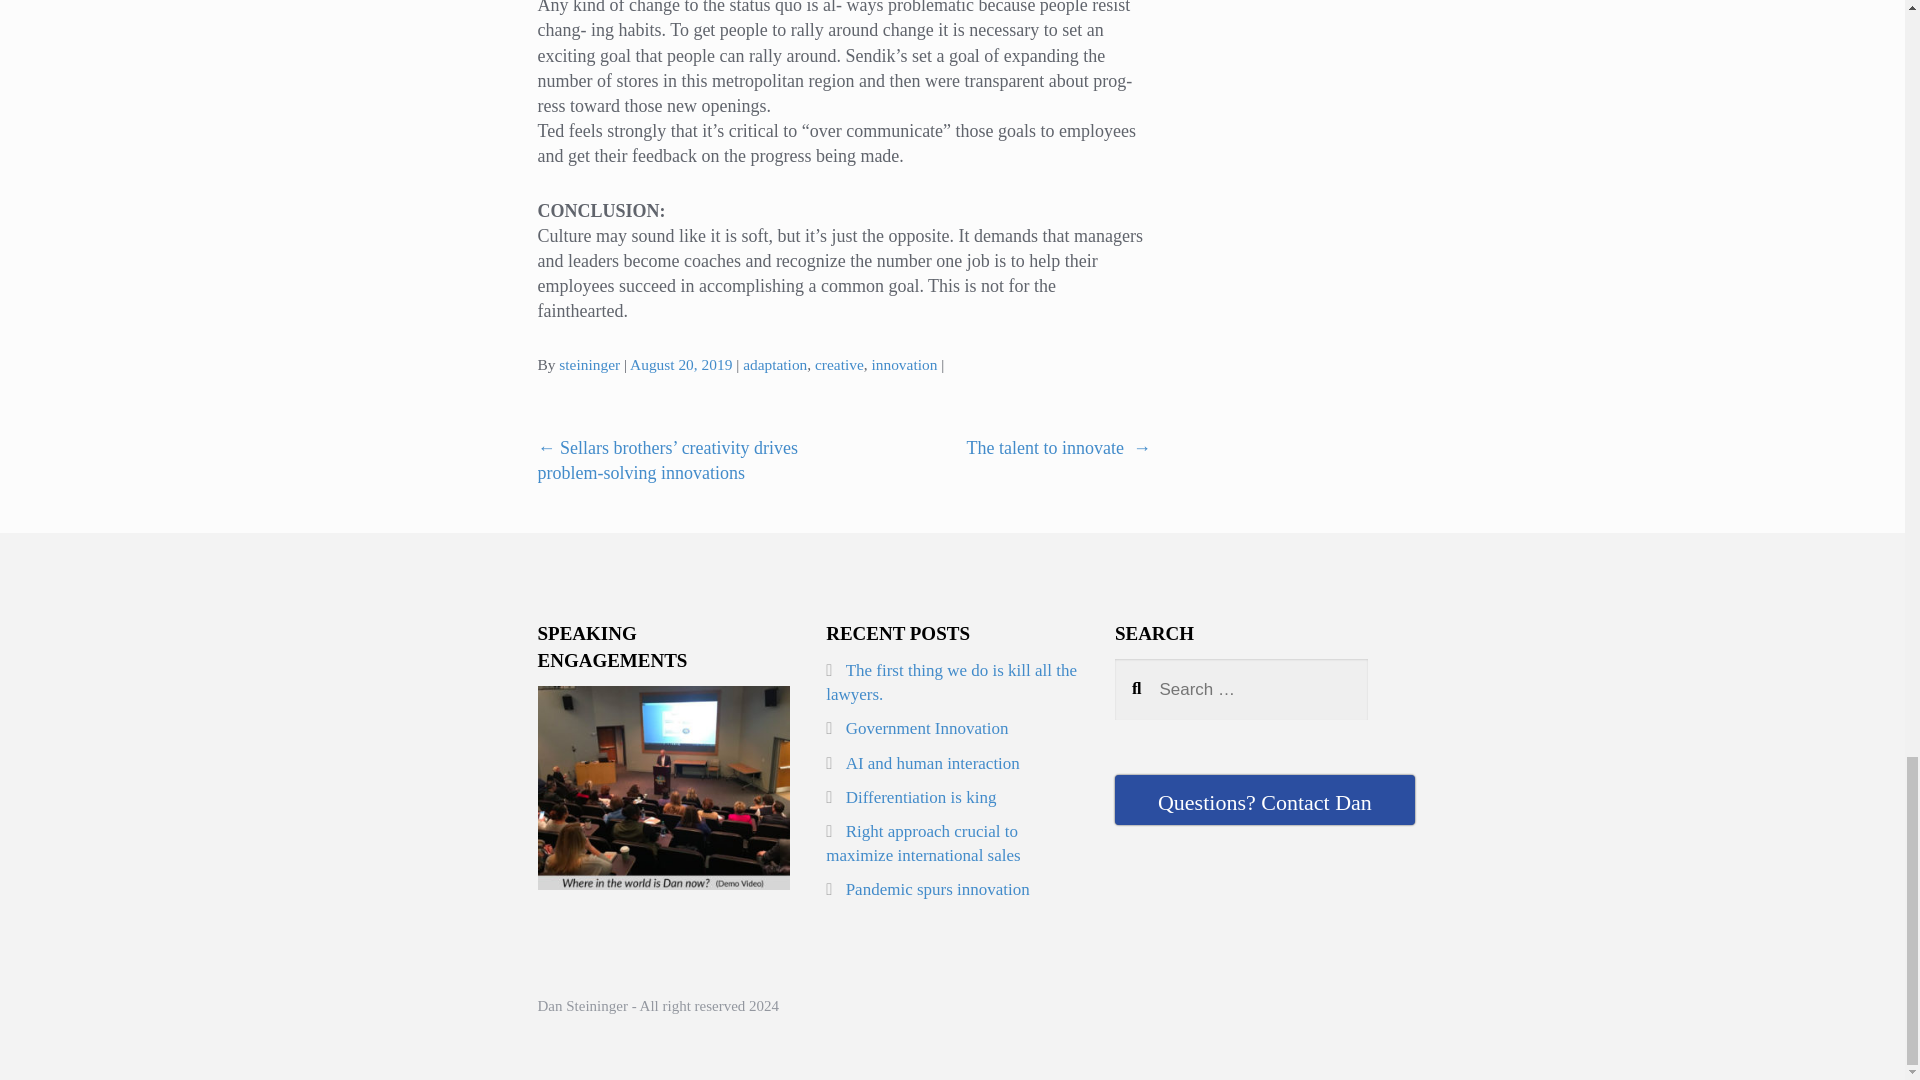 This screenshot has height=1080, width=1920. What do you see at coordinates (1160, 684) in the screenshot?
I see `Search` at bounding box center [1160, 684].